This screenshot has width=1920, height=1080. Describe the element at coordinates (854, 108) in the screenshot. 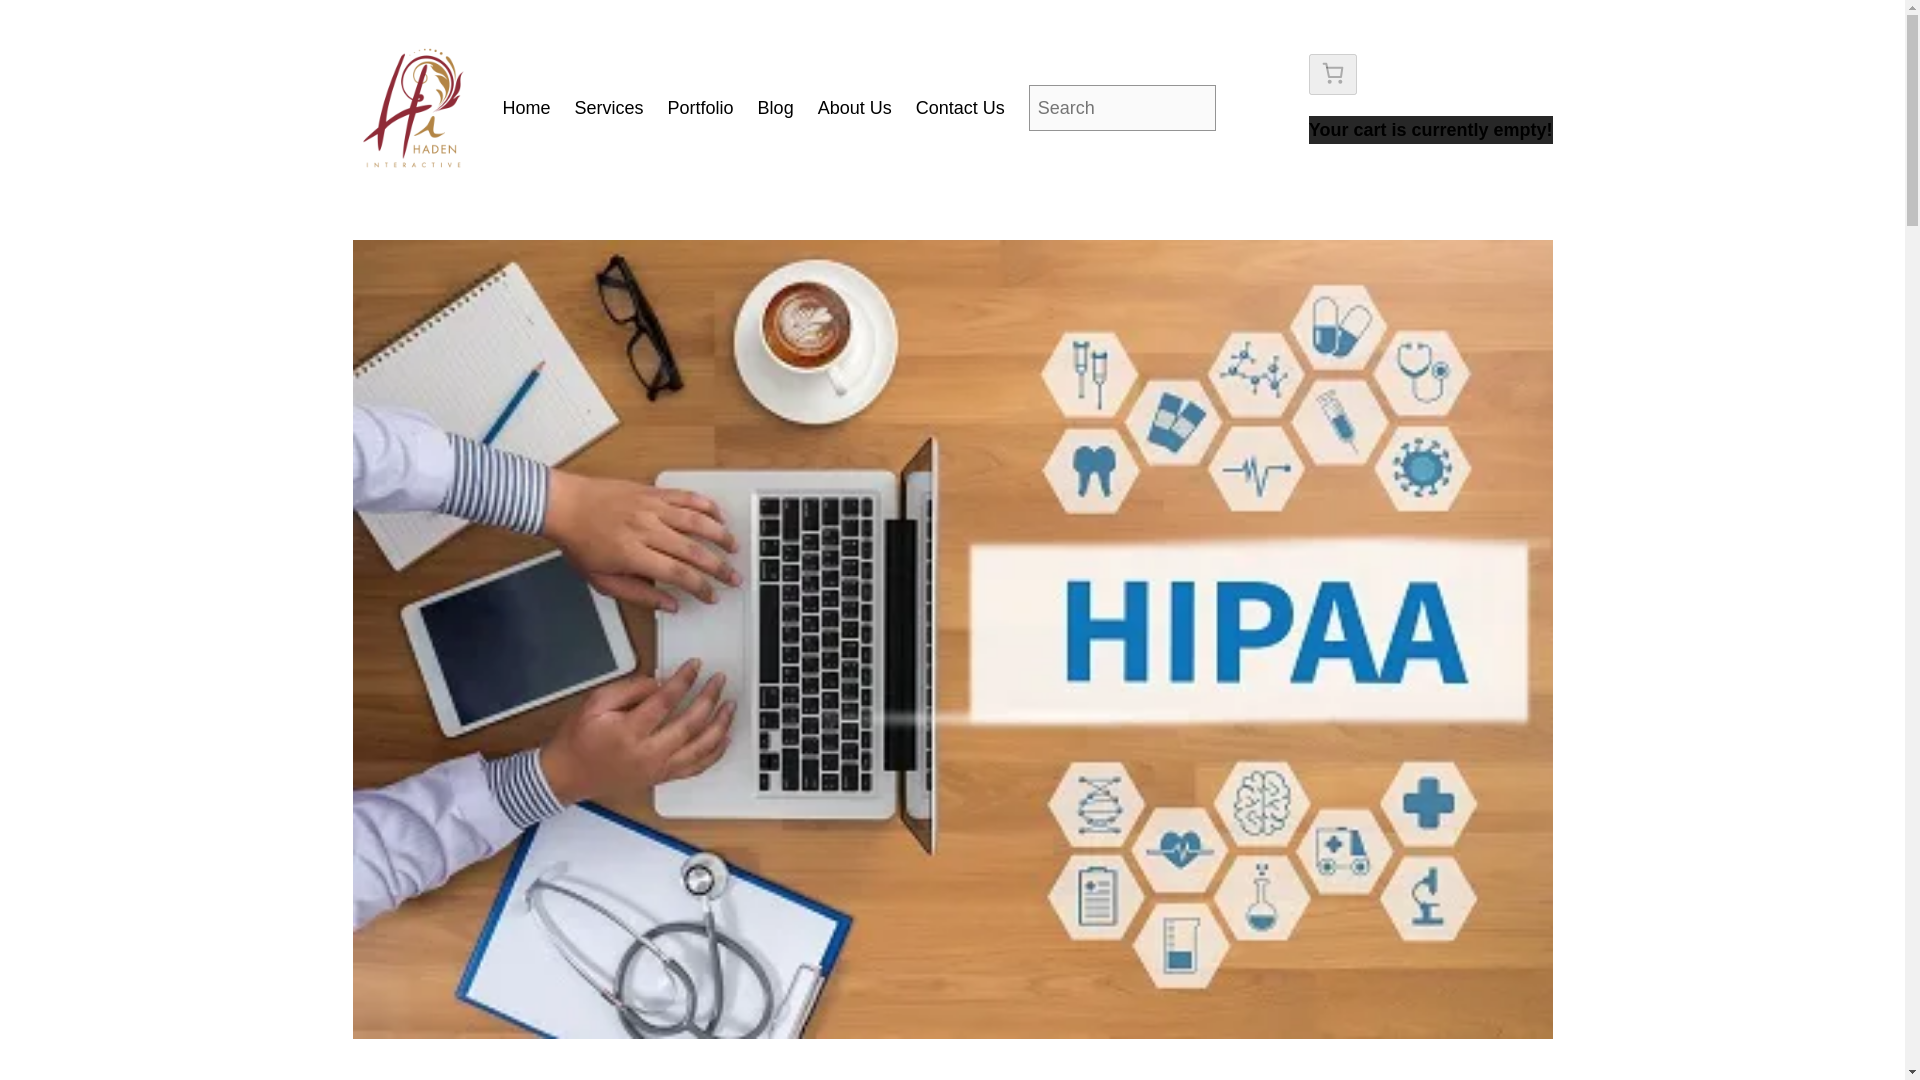

I see `About Us` at that location.